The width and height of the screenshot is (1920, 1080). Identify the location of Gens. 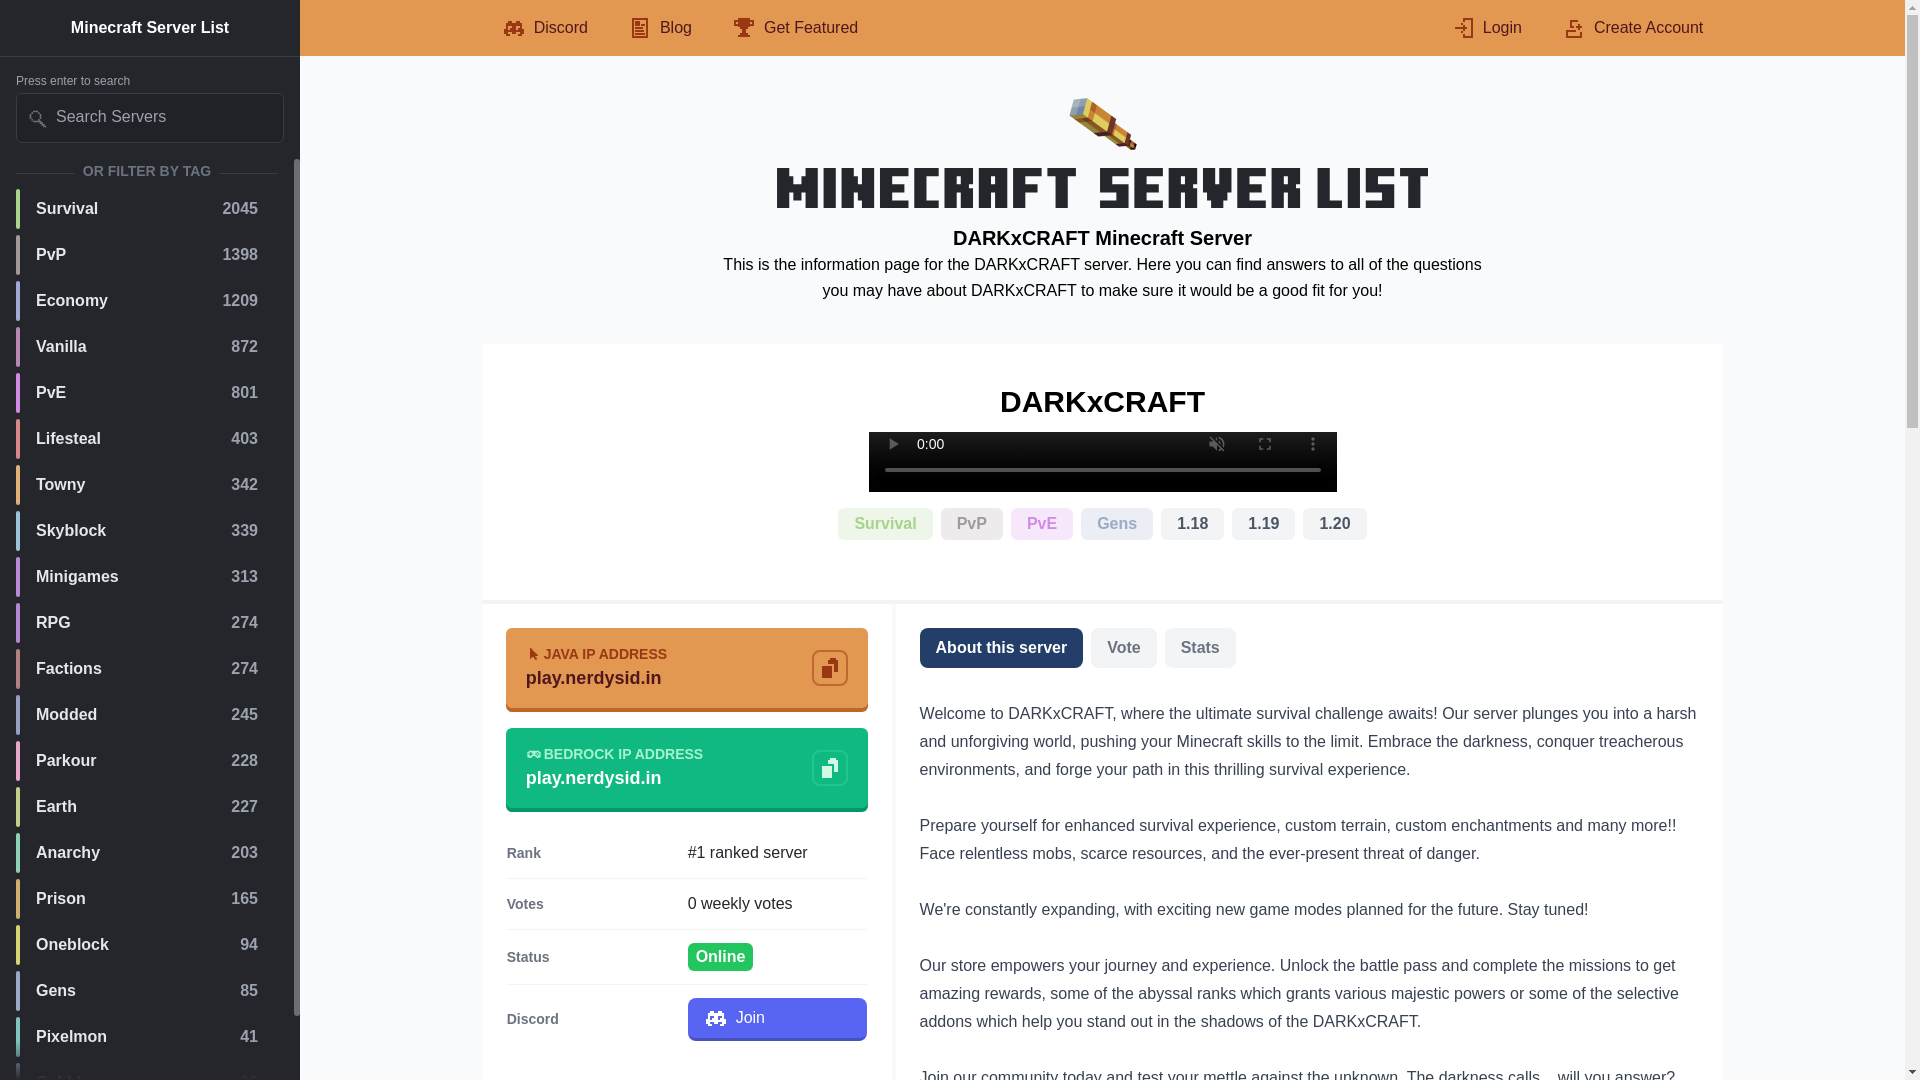
(884, 524).